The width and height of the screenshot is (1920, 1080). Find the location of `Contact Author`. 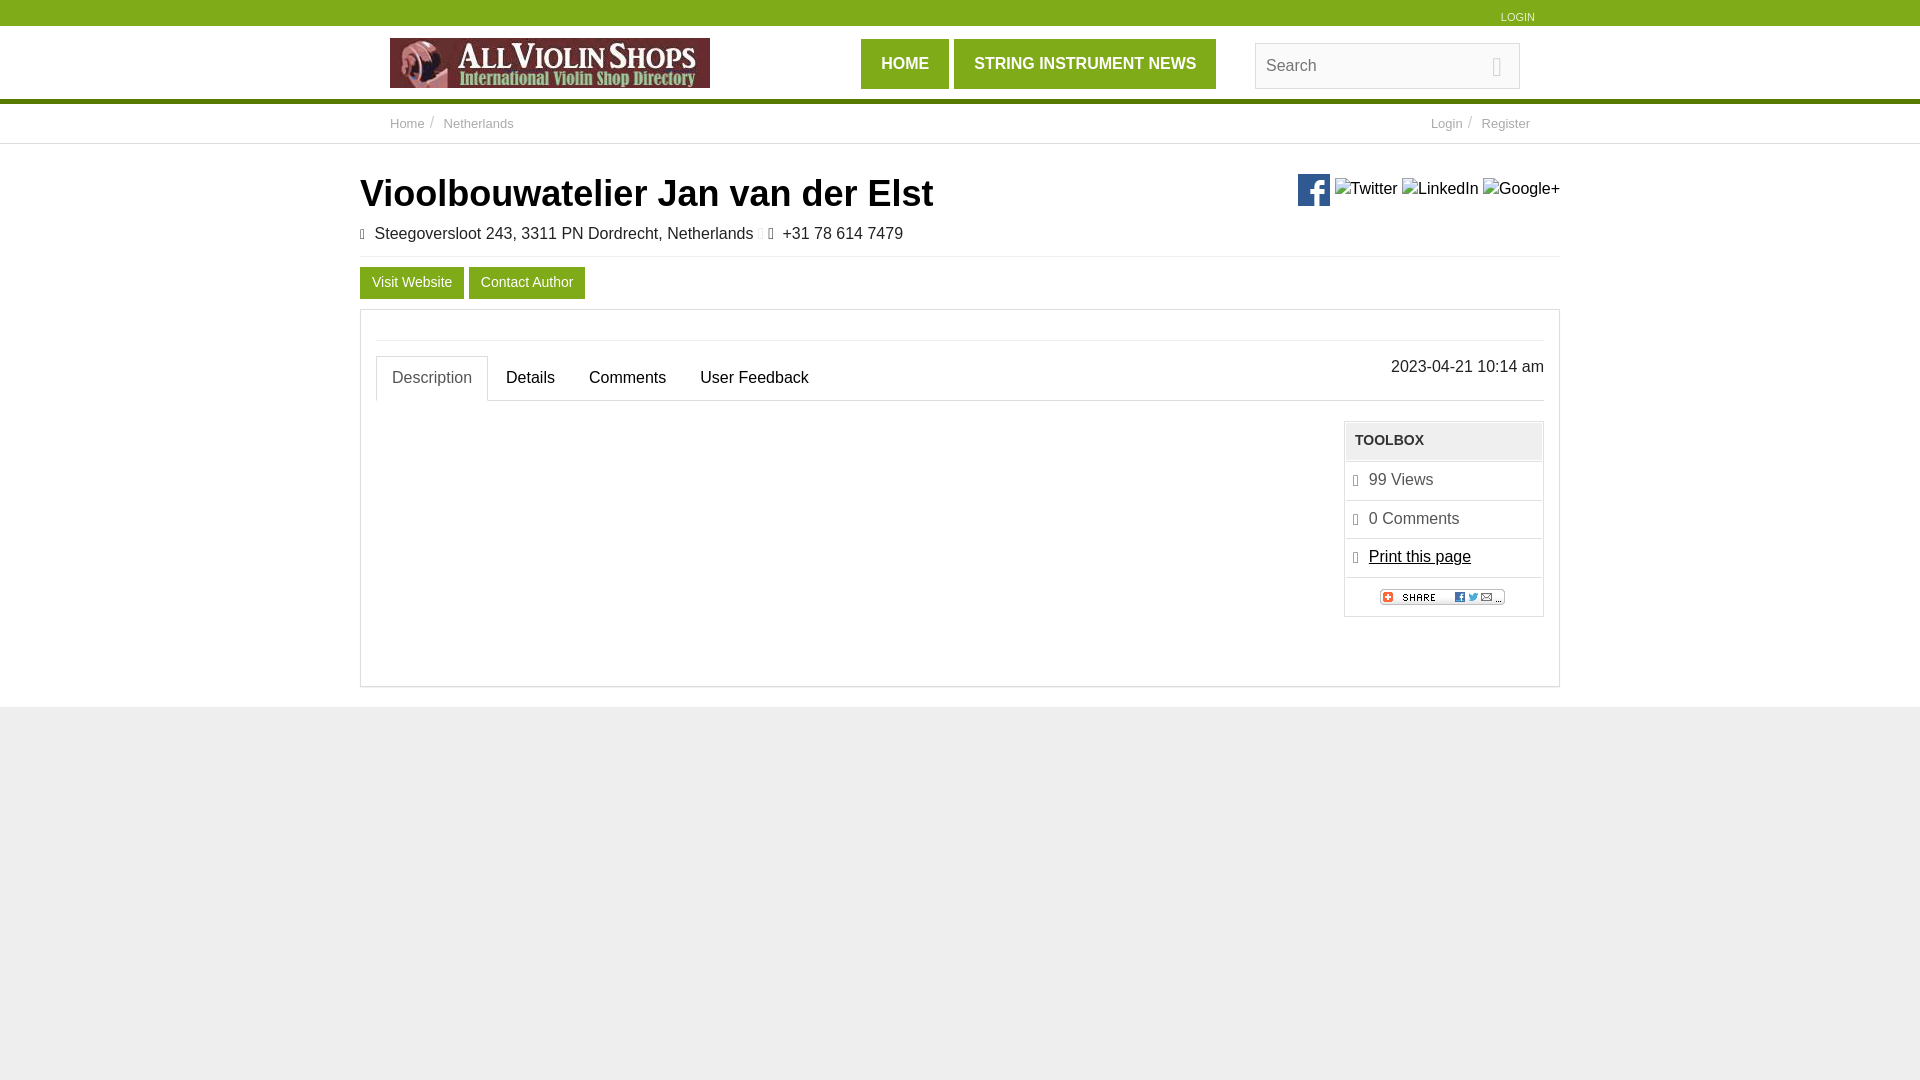

Contact Author is located at coordinates (526, 282).